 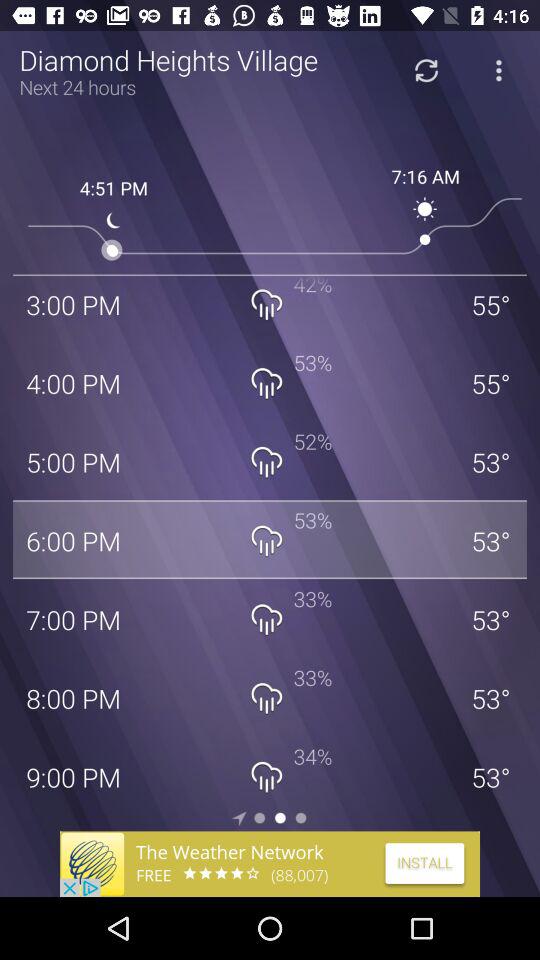 I want to click on refresh, so click(x=426, y=70).